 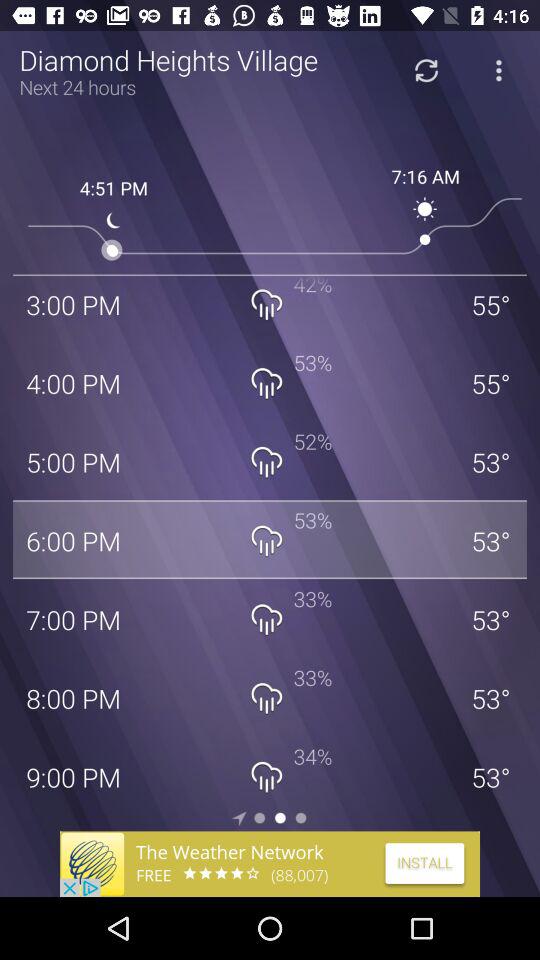 I want to click on refresh, so click(x=426, y=70).